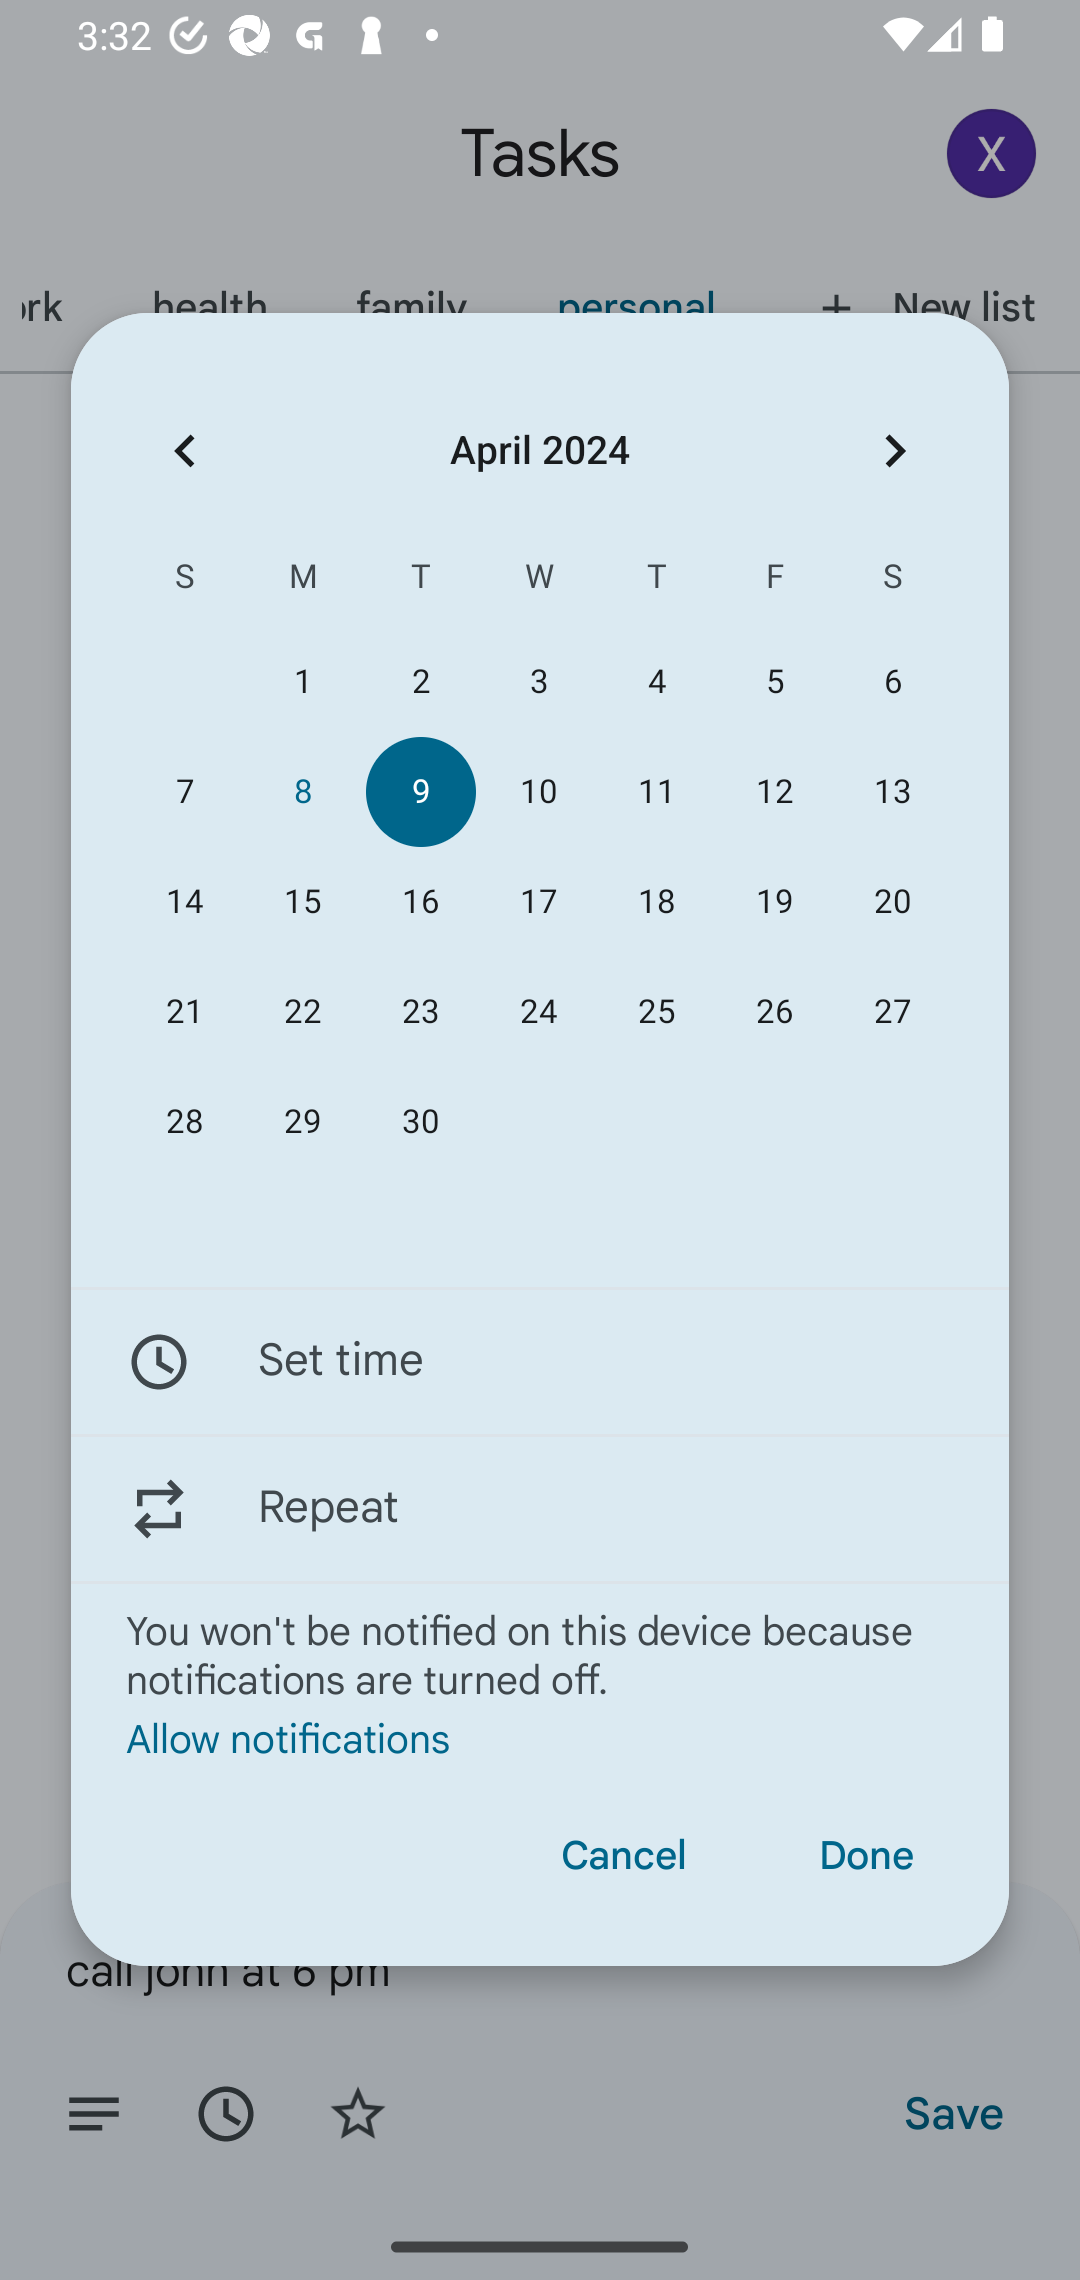  What do you see at coordinates (657, 790) in the screenshot?
I see `11 11 April 2024` at bounding box center [657, 790].